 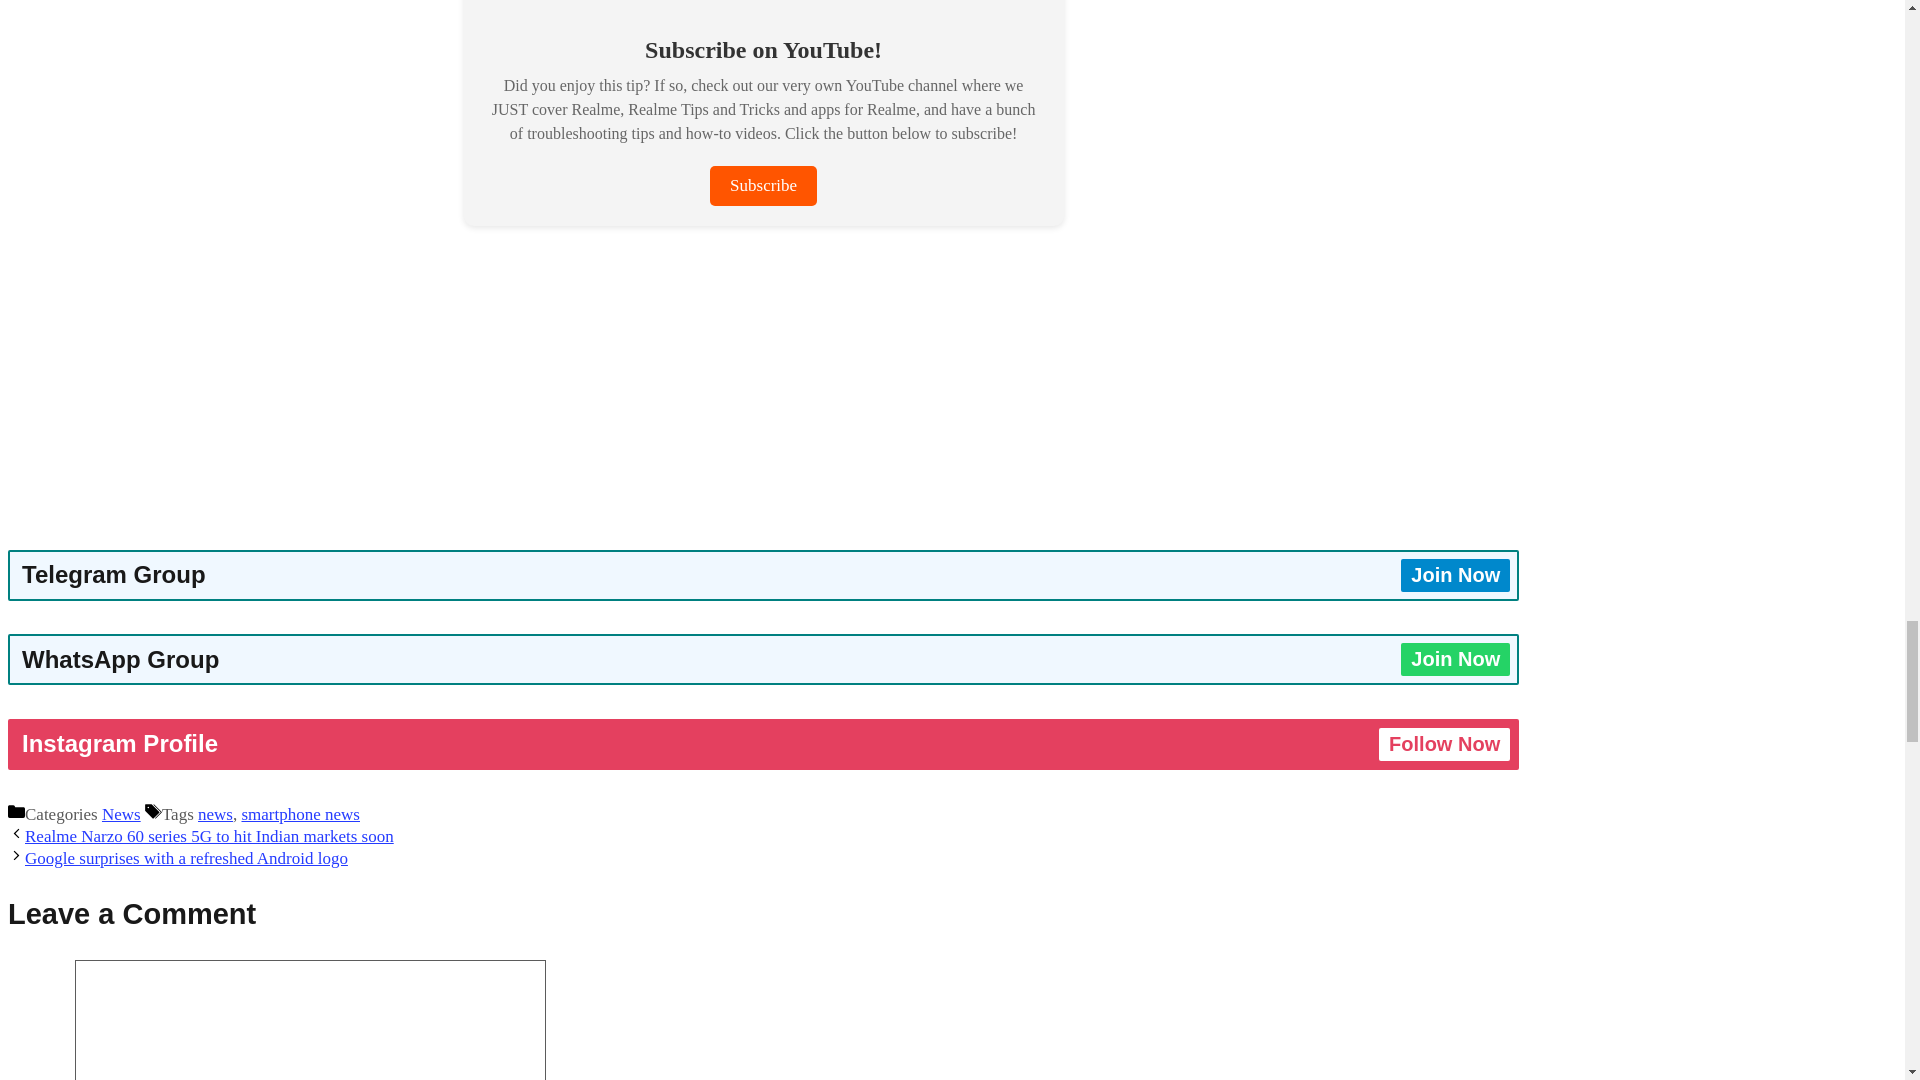 What do you see at coordinates (214, 814) in the screenshot?
I see `news` at bounding box center [214, 814].